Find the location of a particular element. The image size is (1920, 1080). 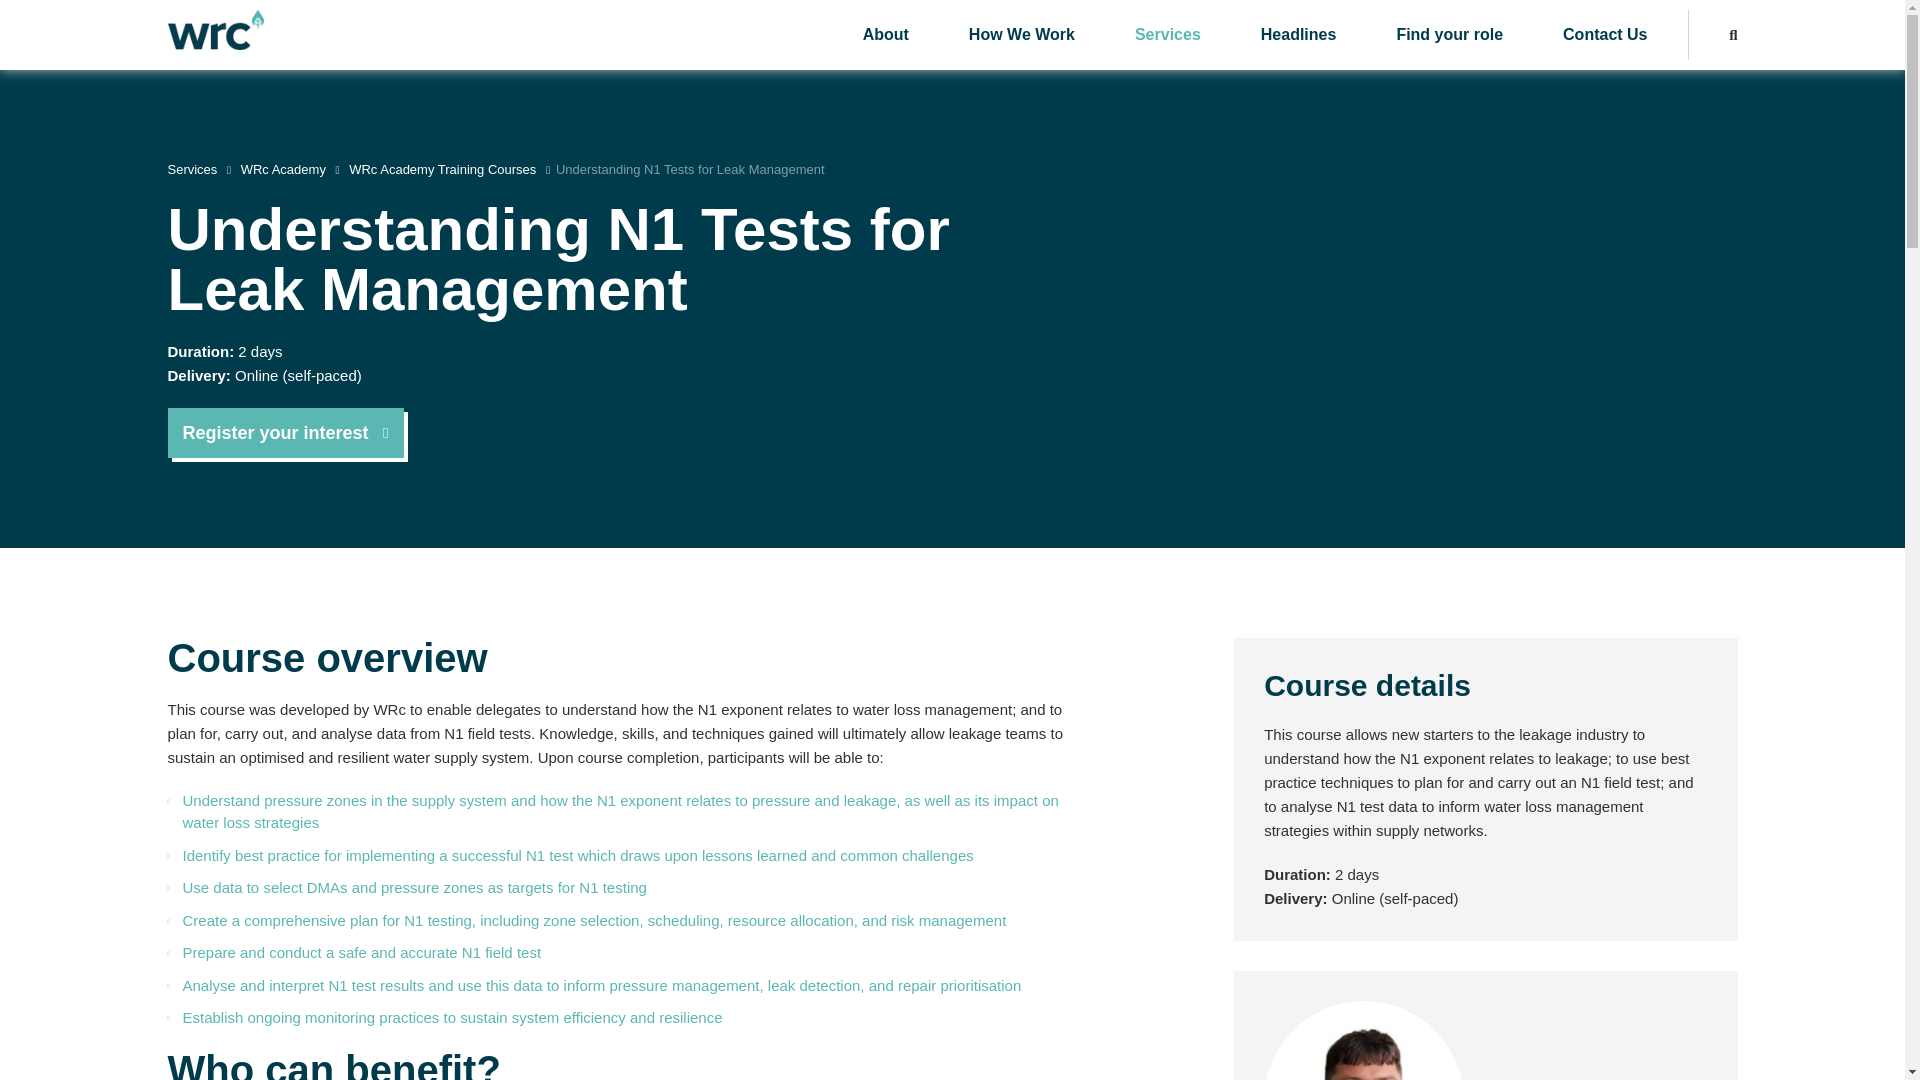

Headlines is located at coordinates (1298, 35).